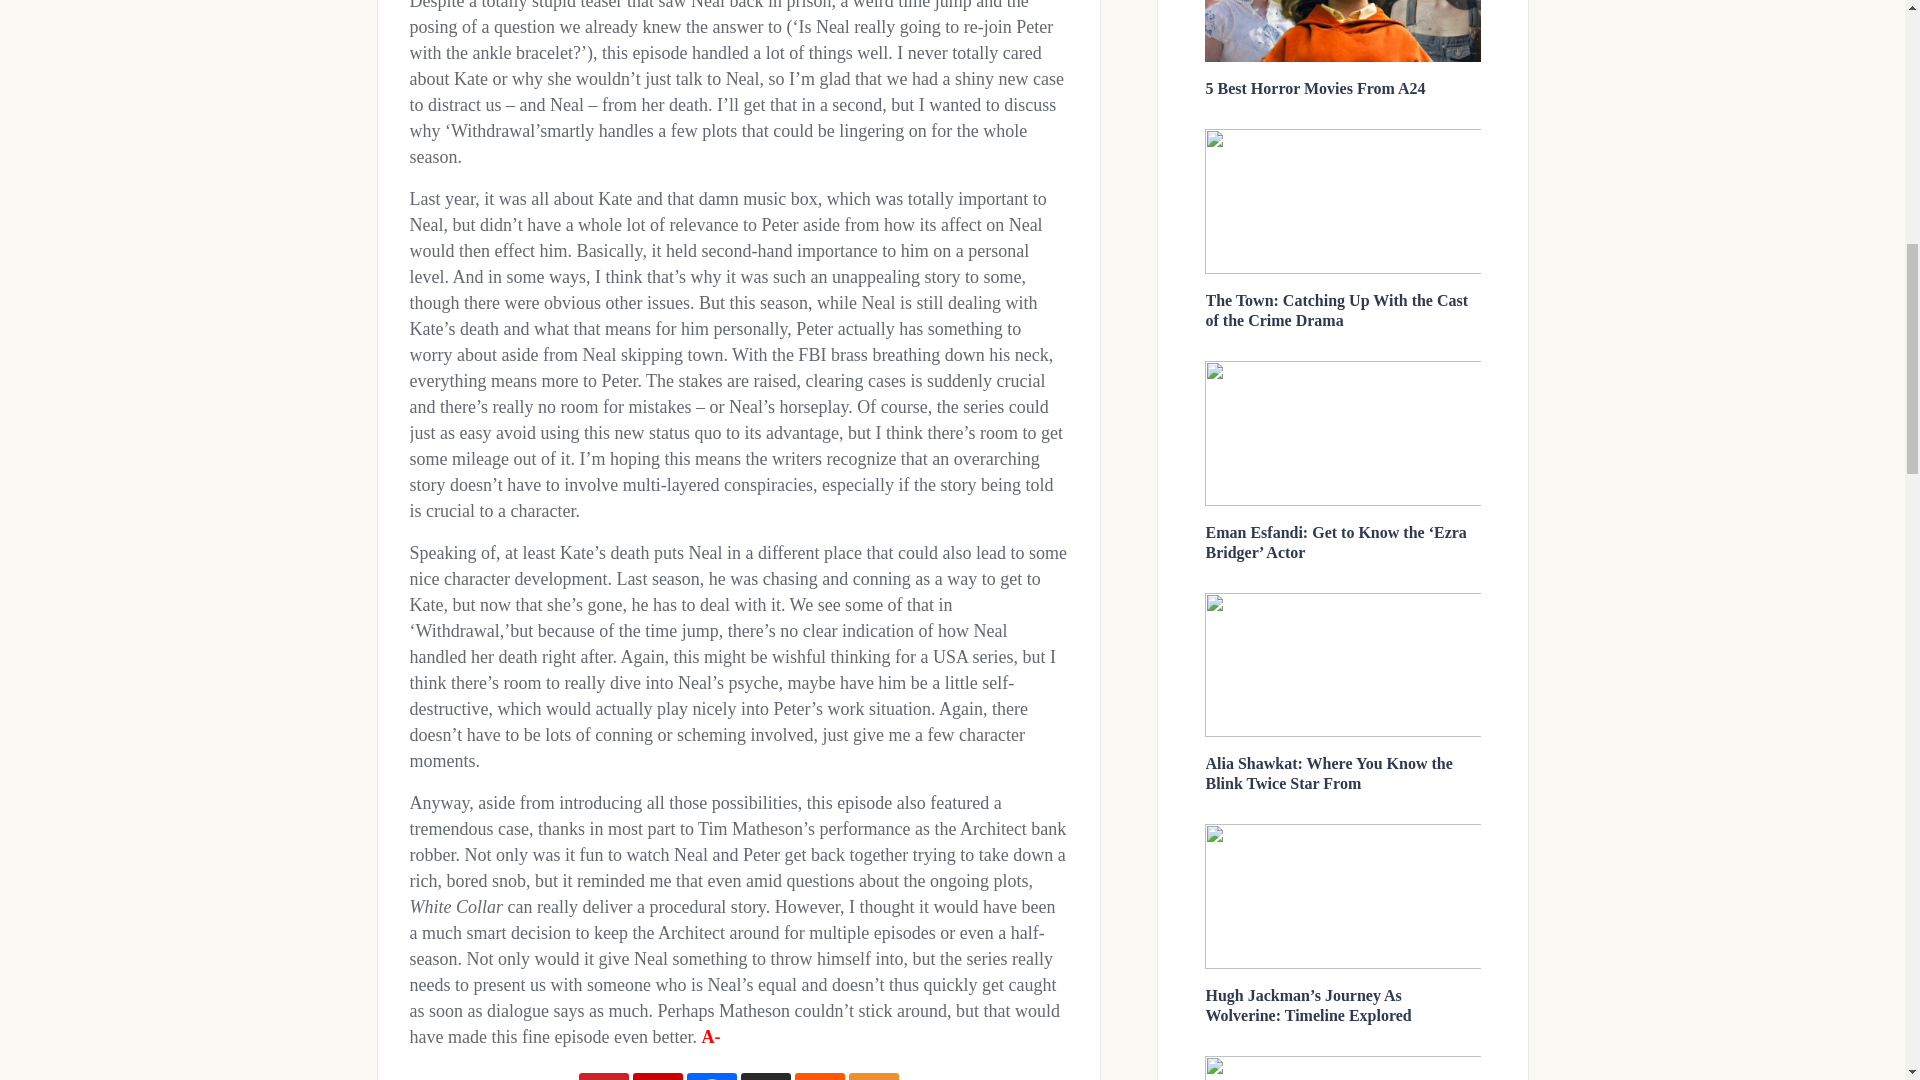  What do you see at coordinates (764, 1076) in the screenshot?
I see `X` at bounding box center [764, 1076].